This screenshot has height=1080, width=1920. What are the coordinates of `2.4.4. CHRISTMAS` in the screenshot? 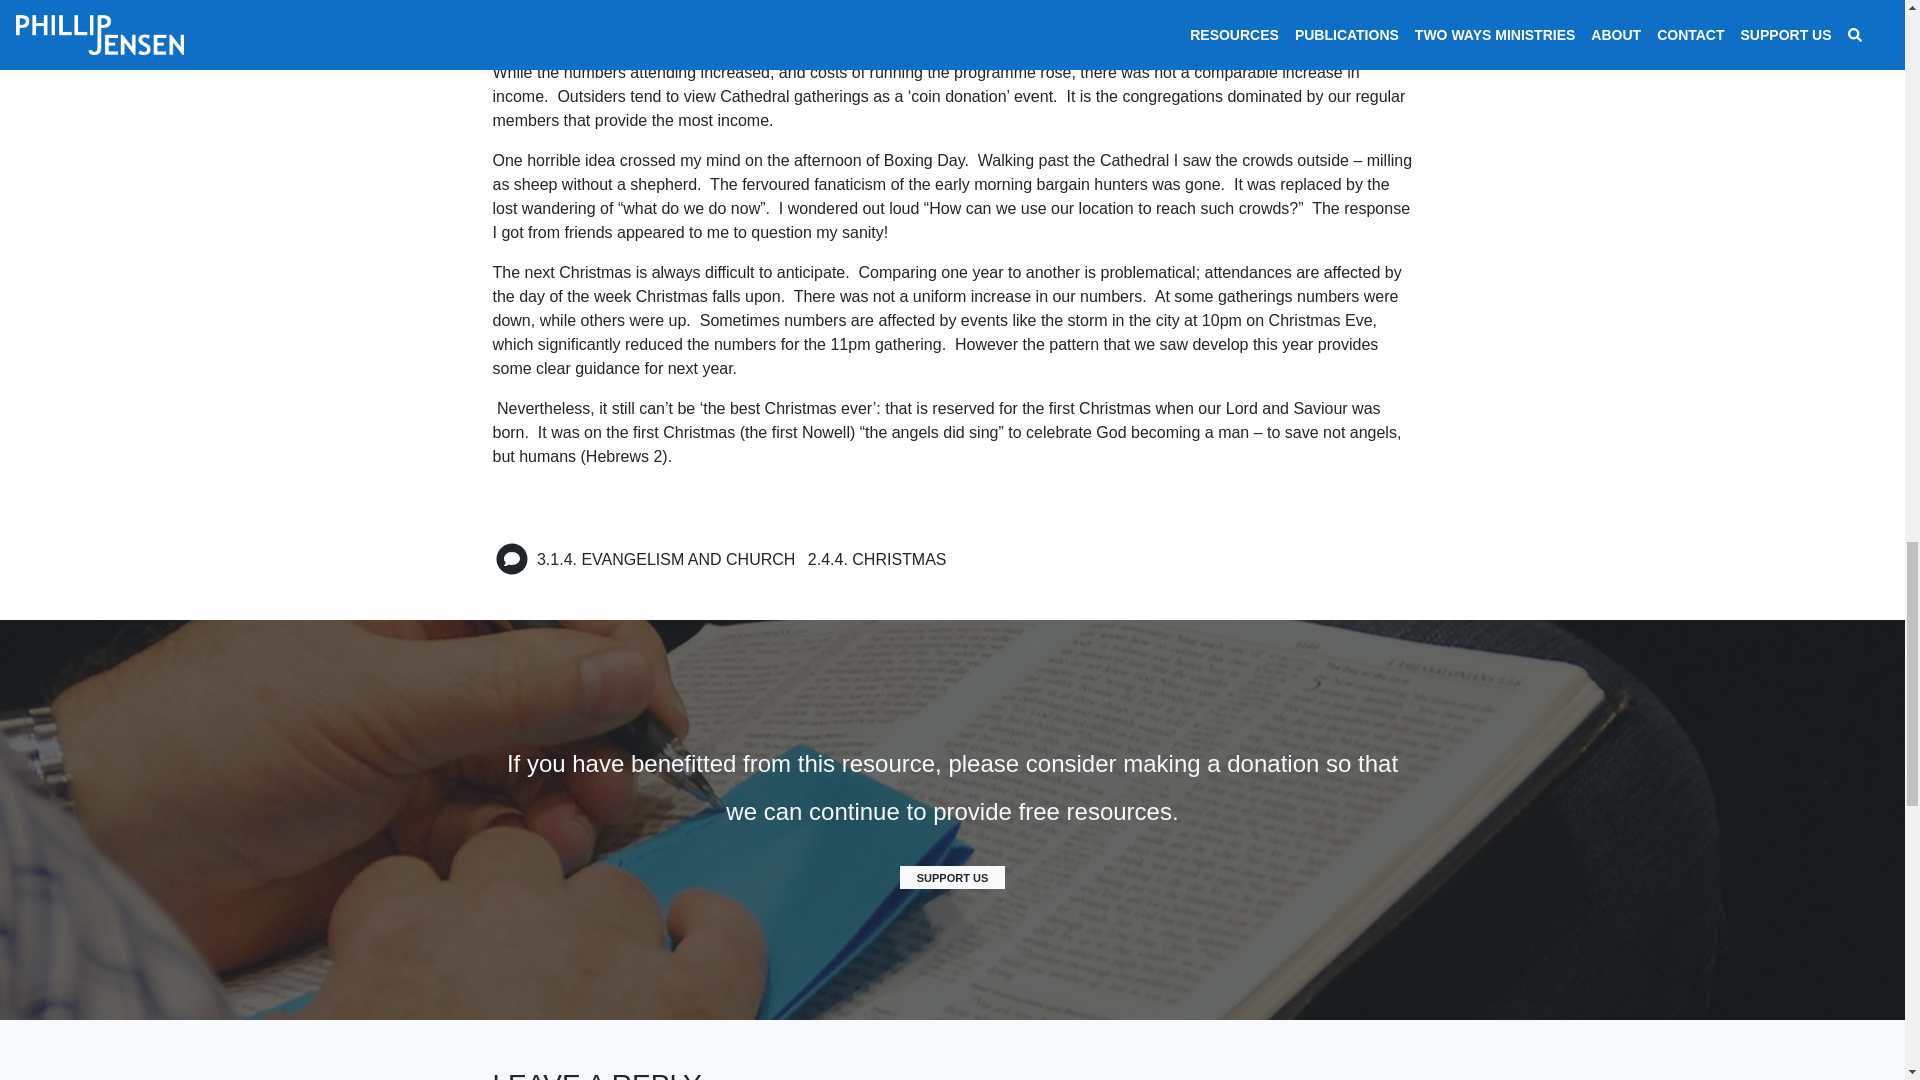 It's located at (877, 559).